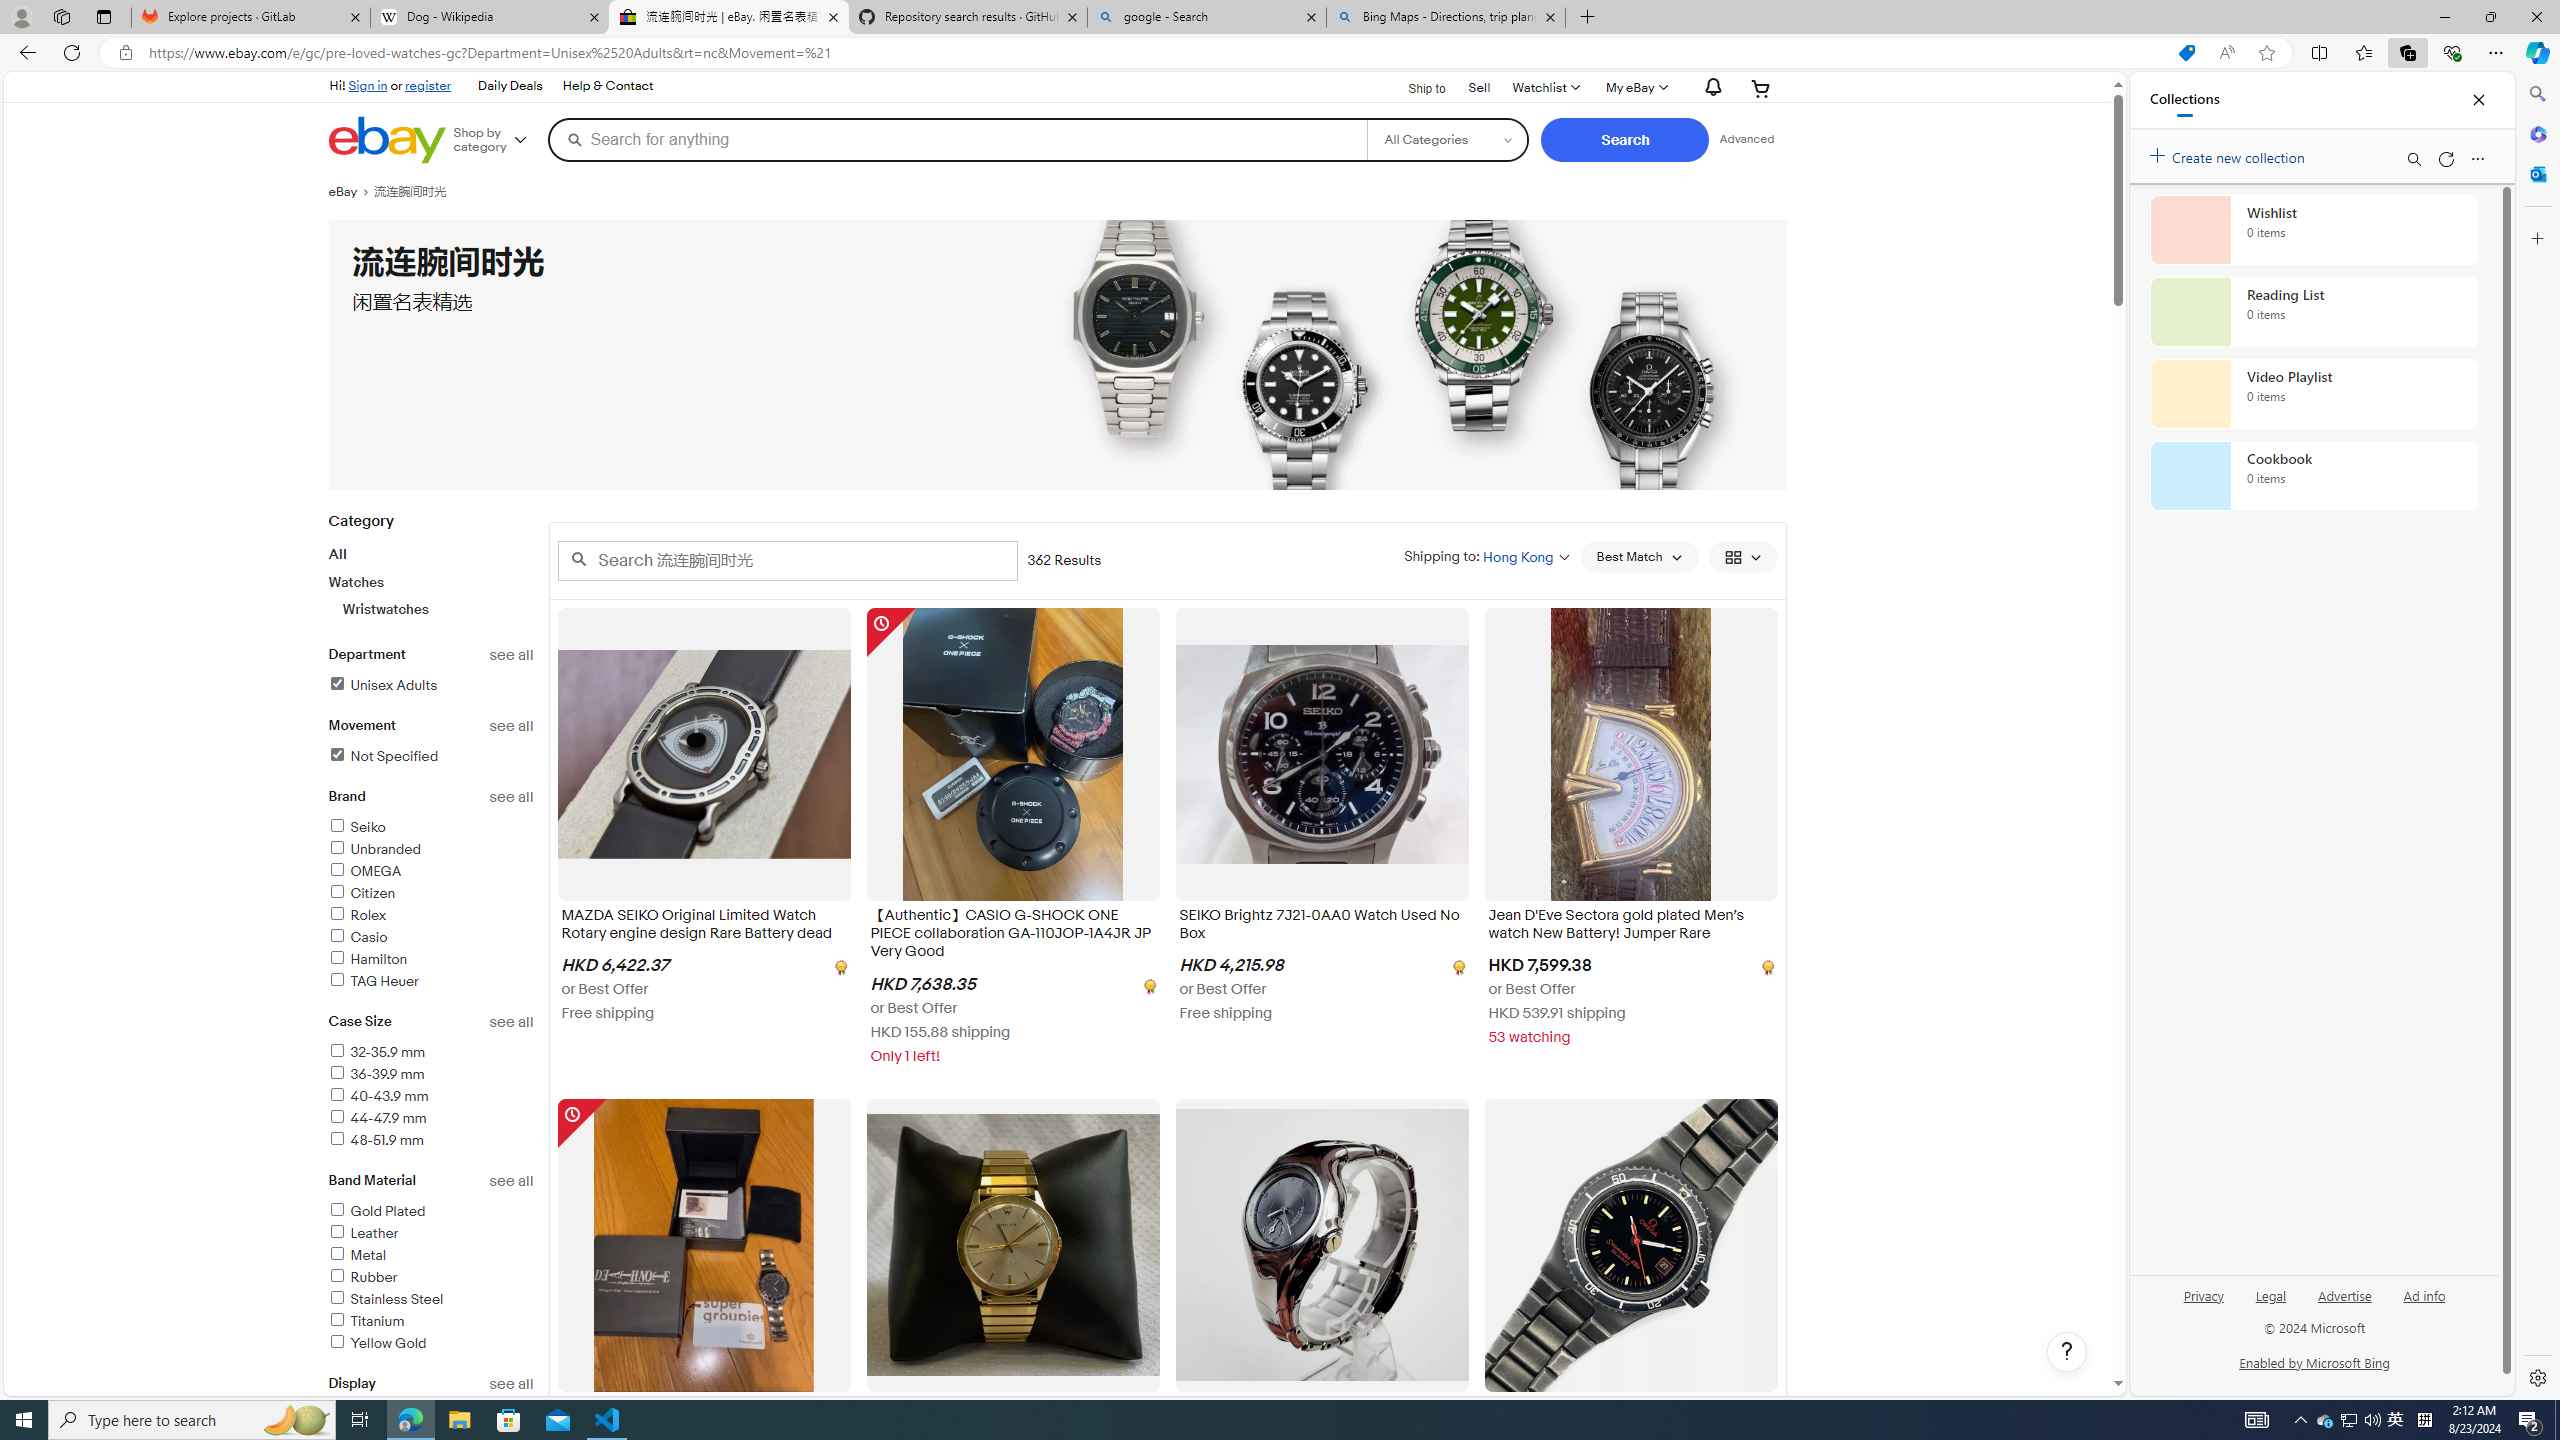 This screenshot has width=2560, height=1440. I want to click on Sell, so click(1479, 86).